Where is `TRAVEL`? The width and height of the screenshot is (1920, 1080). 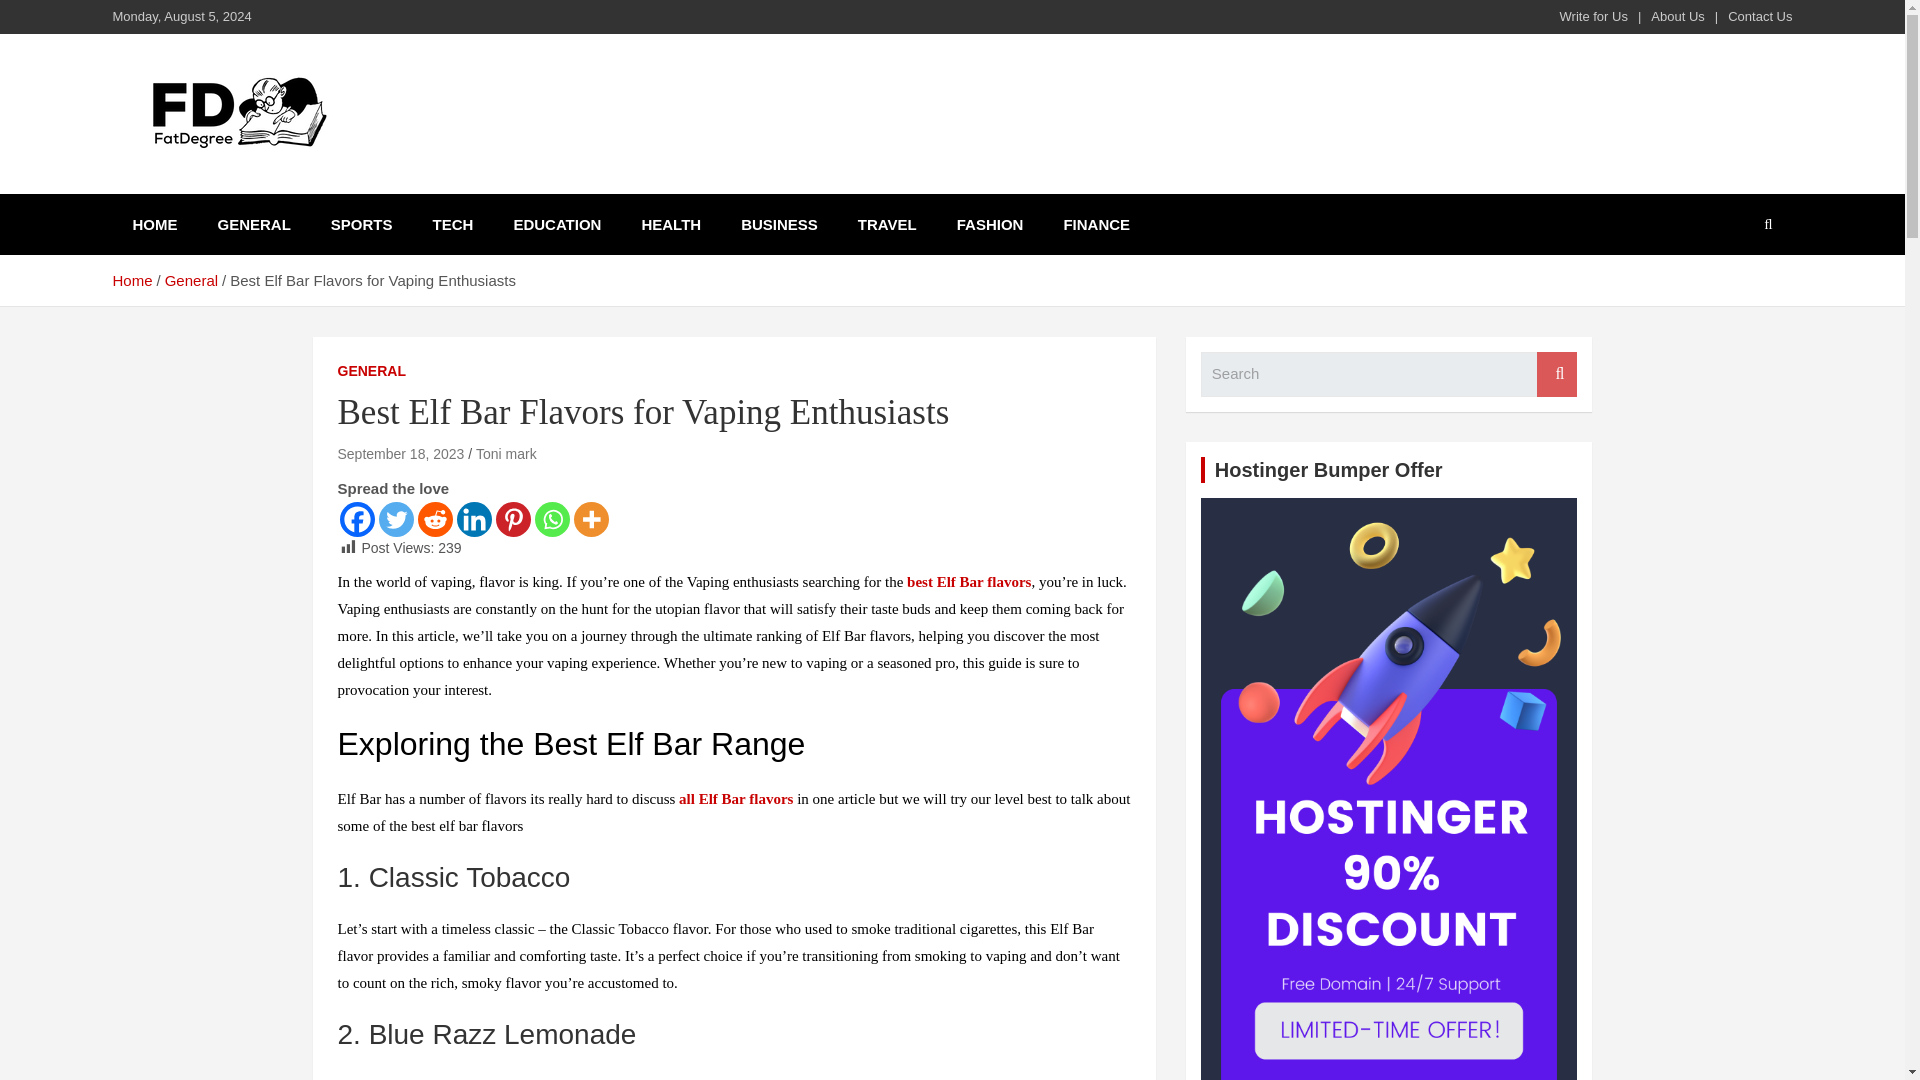
TRAVEL is located at coordinates (886, 224).